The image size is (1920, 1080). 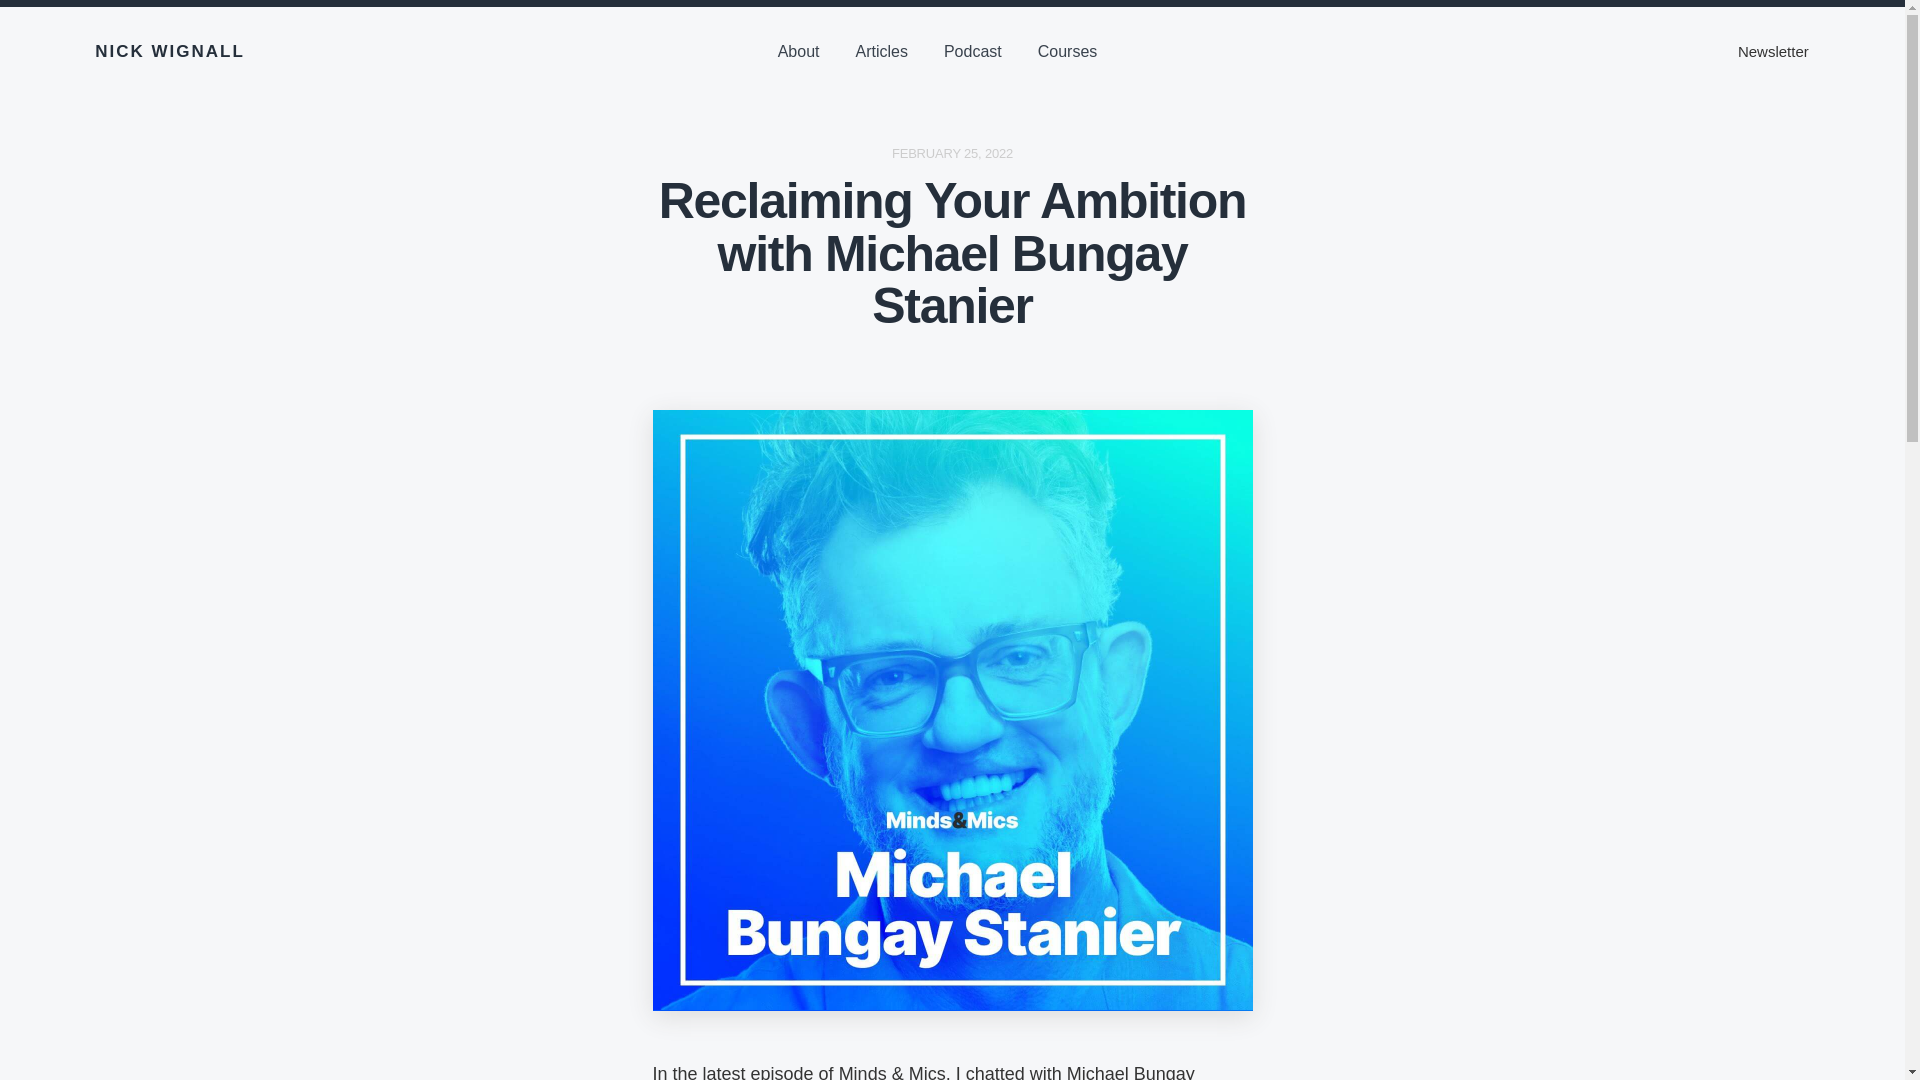 What do you see at coordinates (1772, 52) in the screenshot?
I see `About` at bounding box center [1772, 52].